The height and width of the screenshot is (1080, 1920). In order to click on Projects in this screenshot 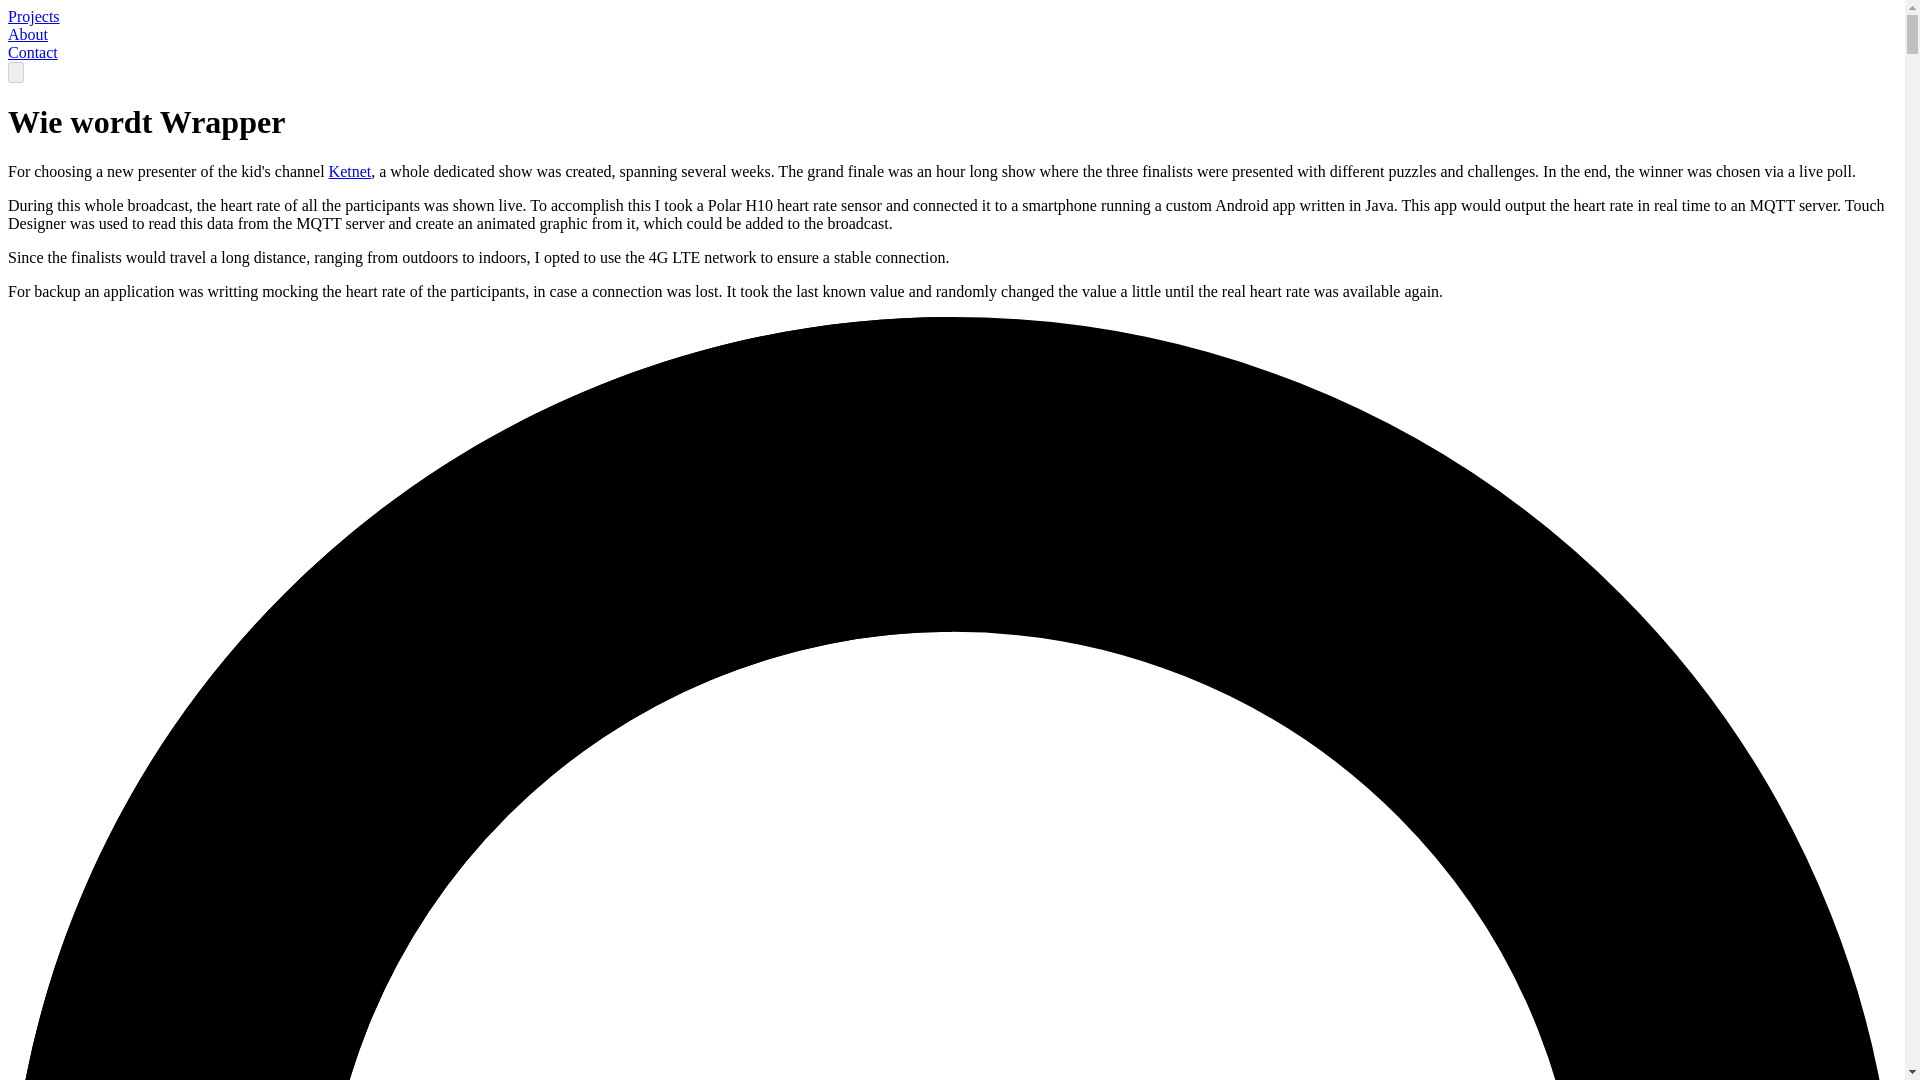, I will do `click(33, 16)`.